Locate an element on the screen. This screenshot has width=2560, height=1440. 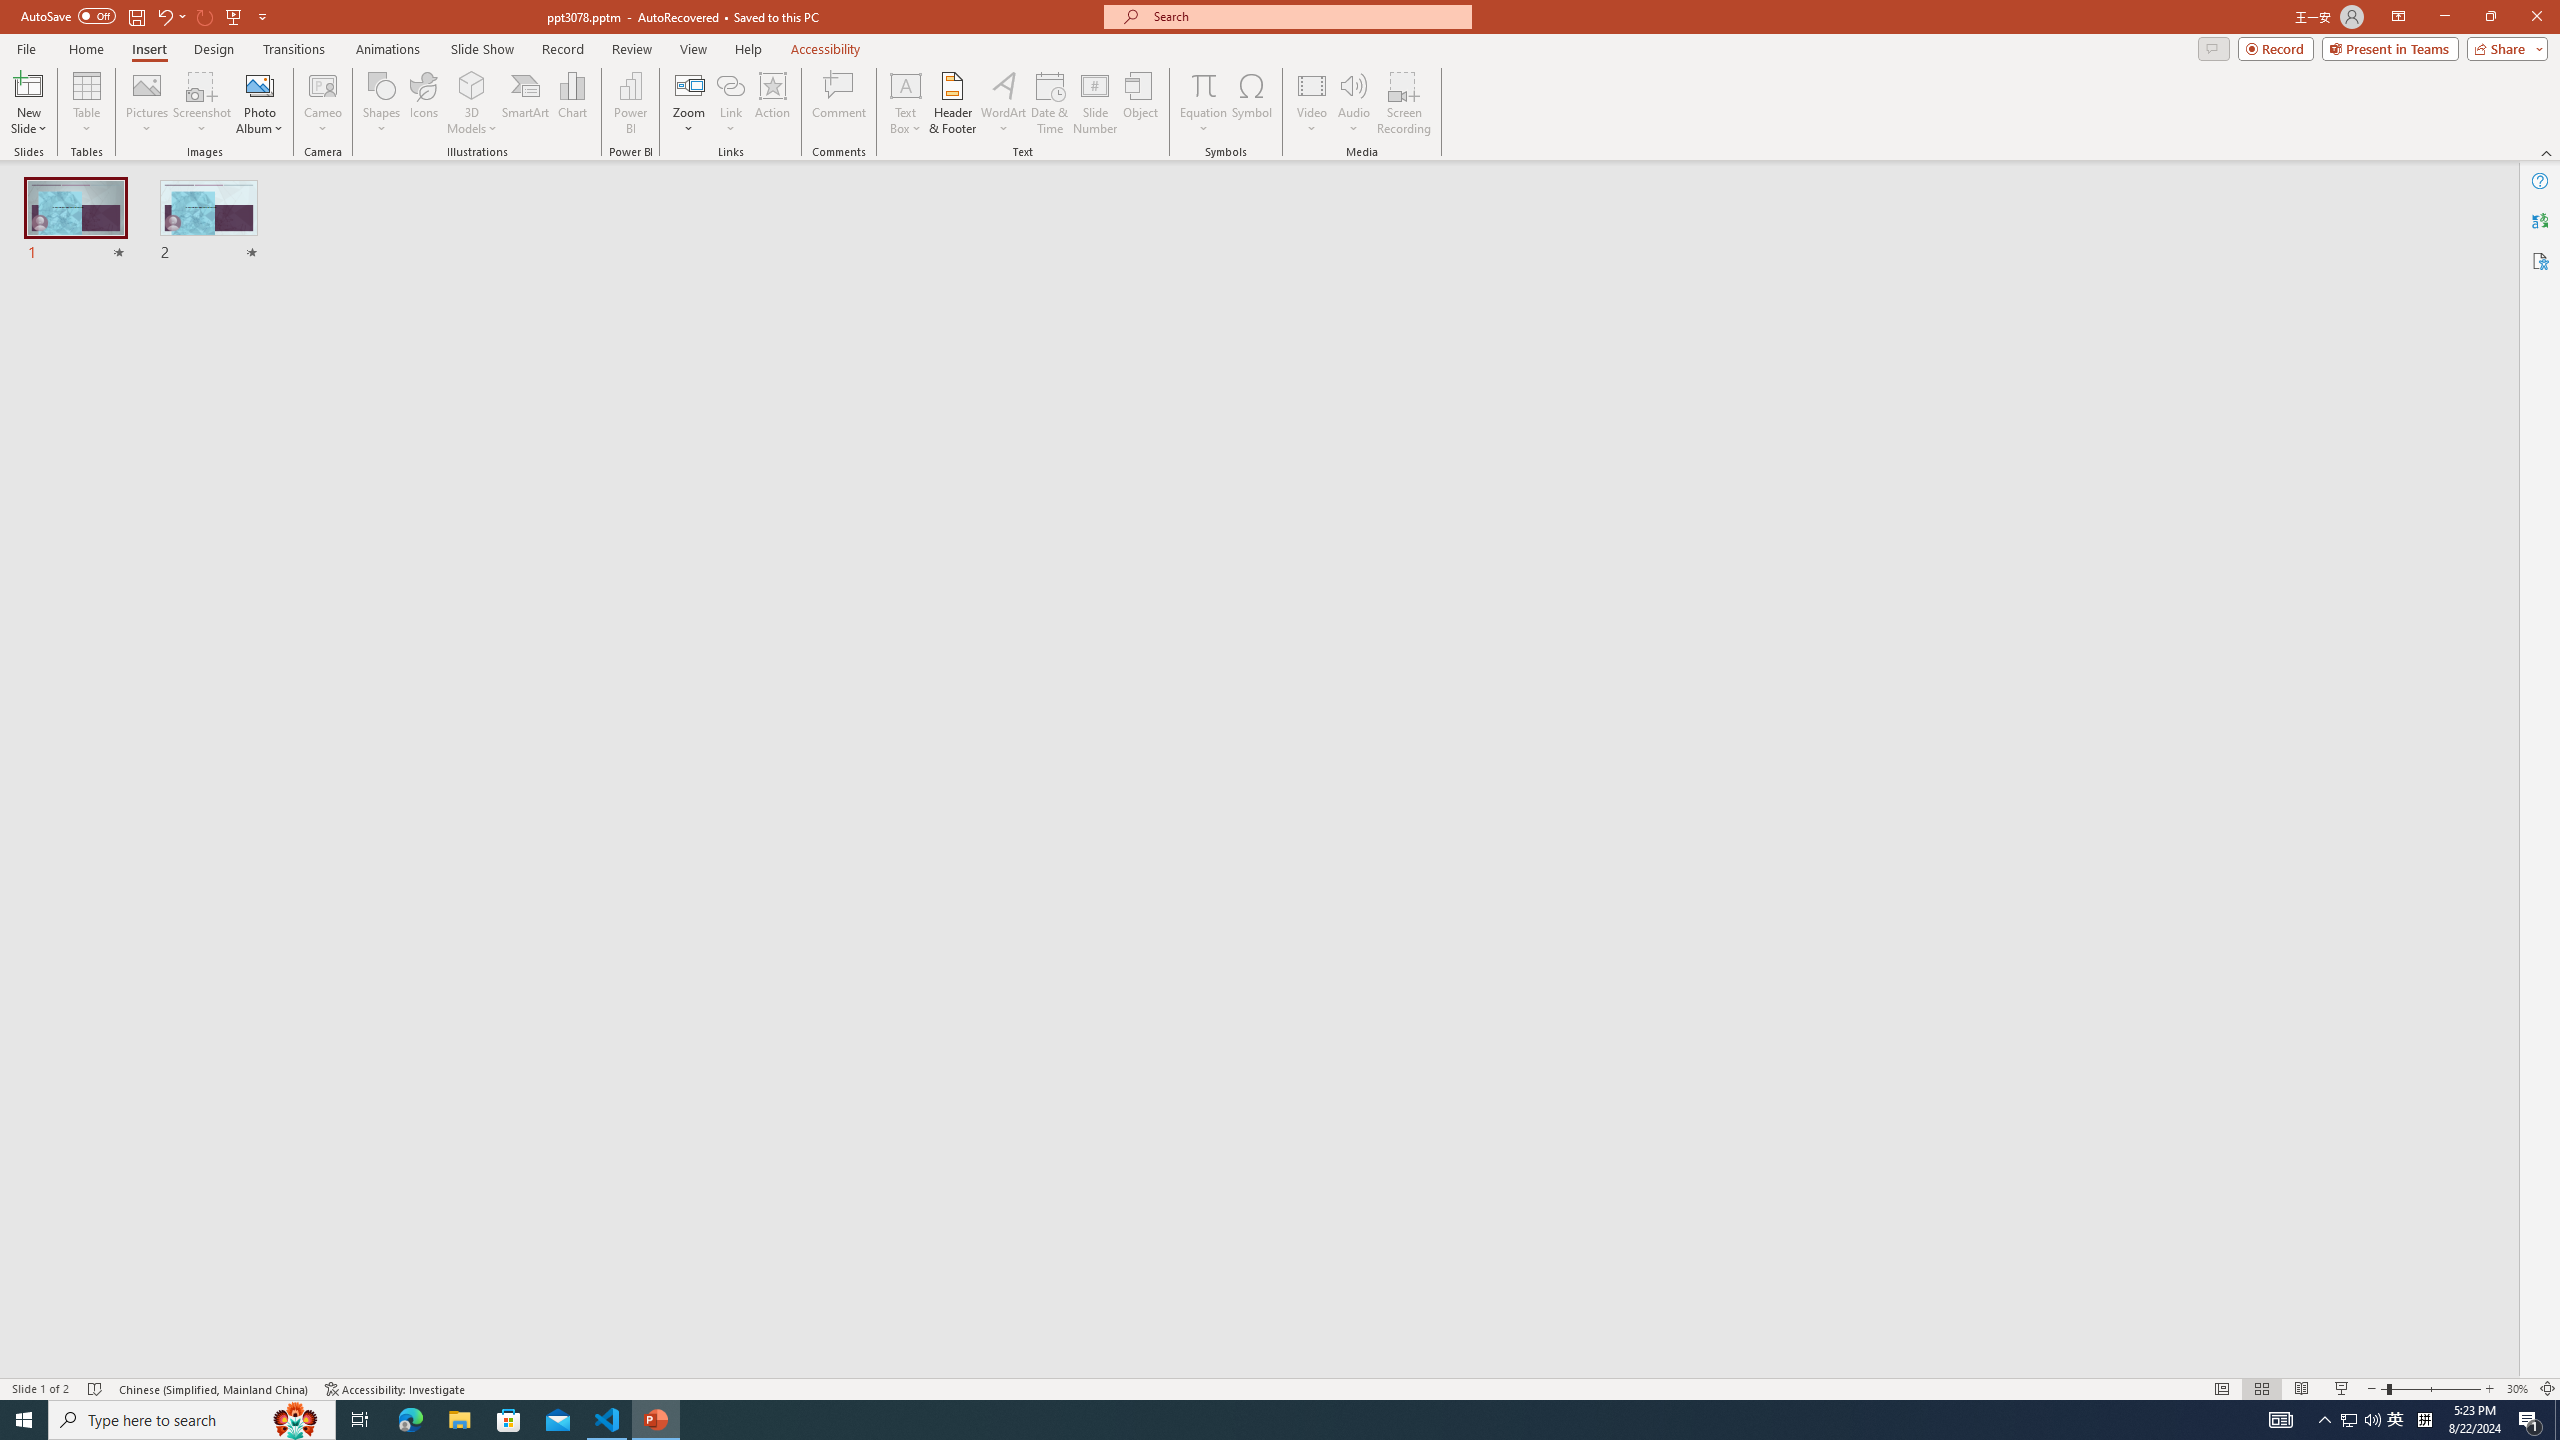
Close Dialog is located at coordinates (960, 681).